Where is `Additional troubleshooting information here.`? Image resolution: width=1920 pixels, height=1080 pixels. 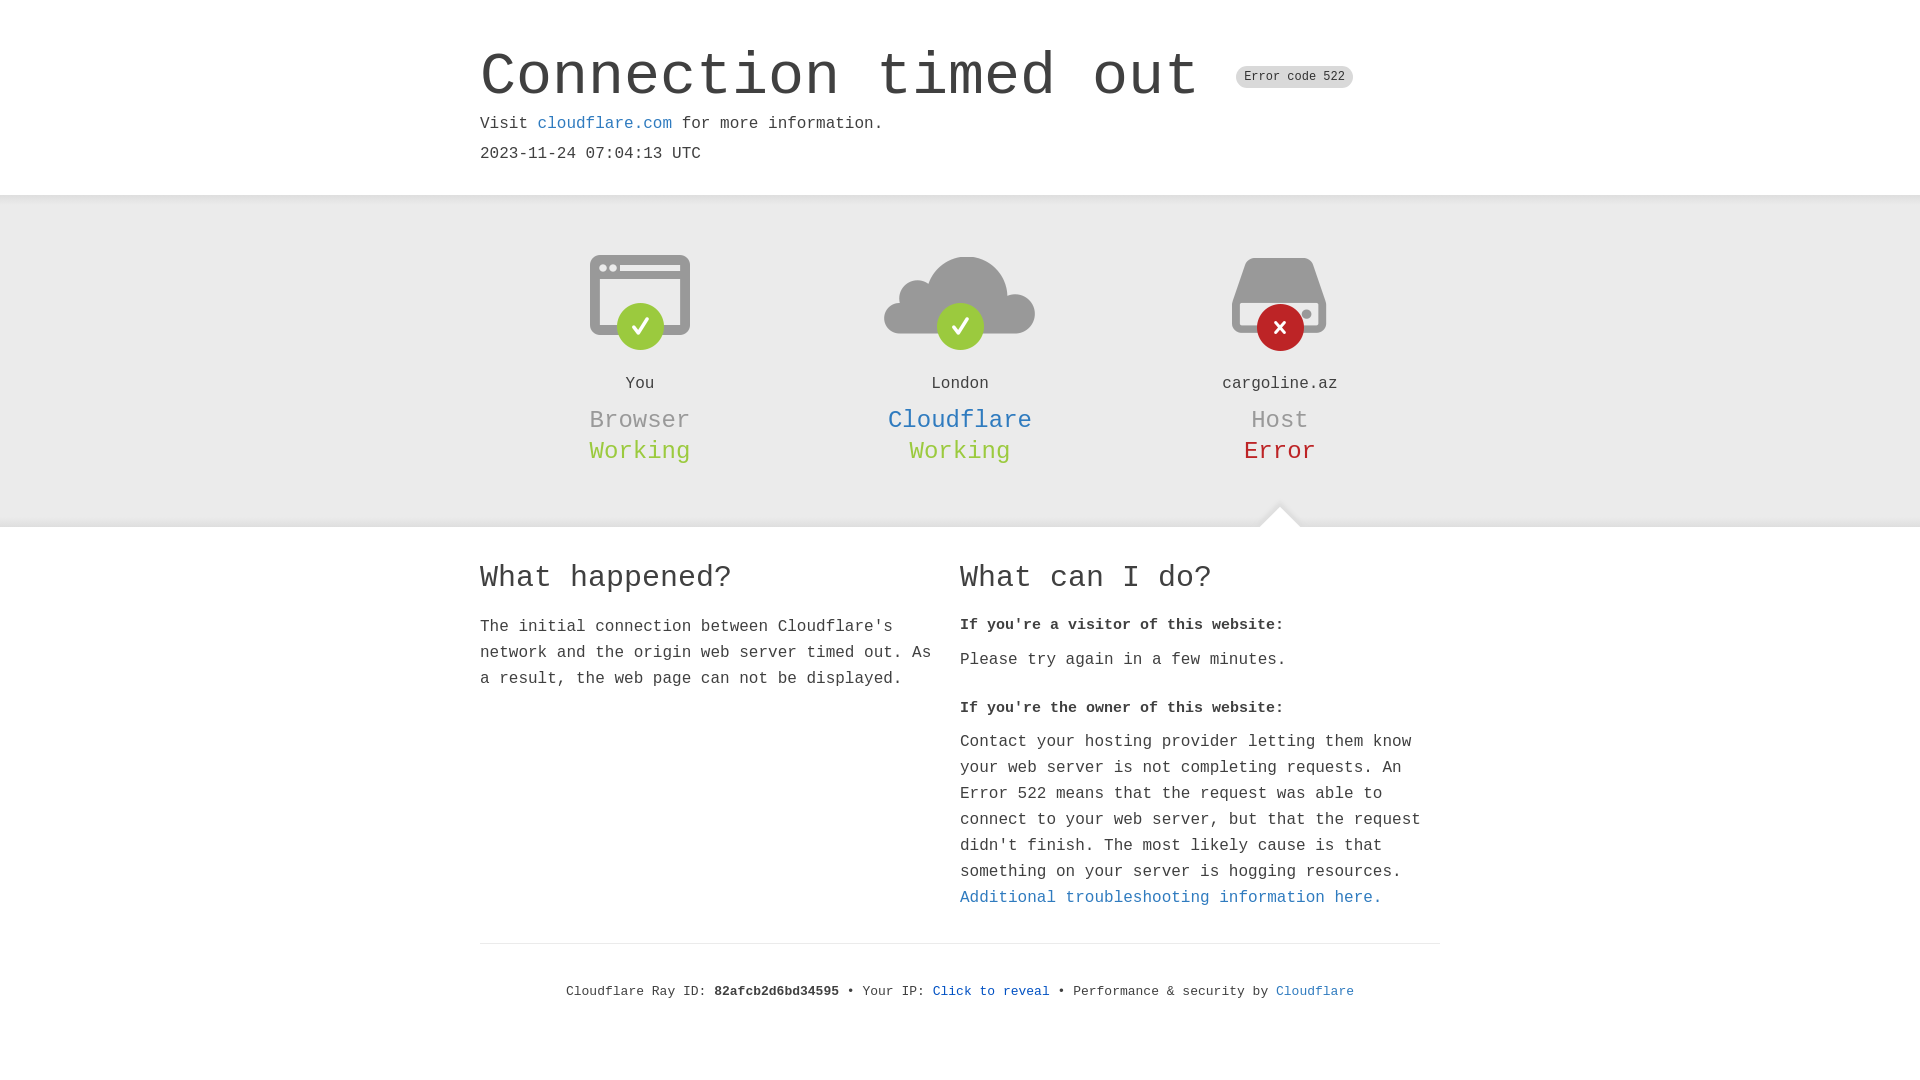
Additional troubleshooting information here. is located at coordinates (1171, 898).